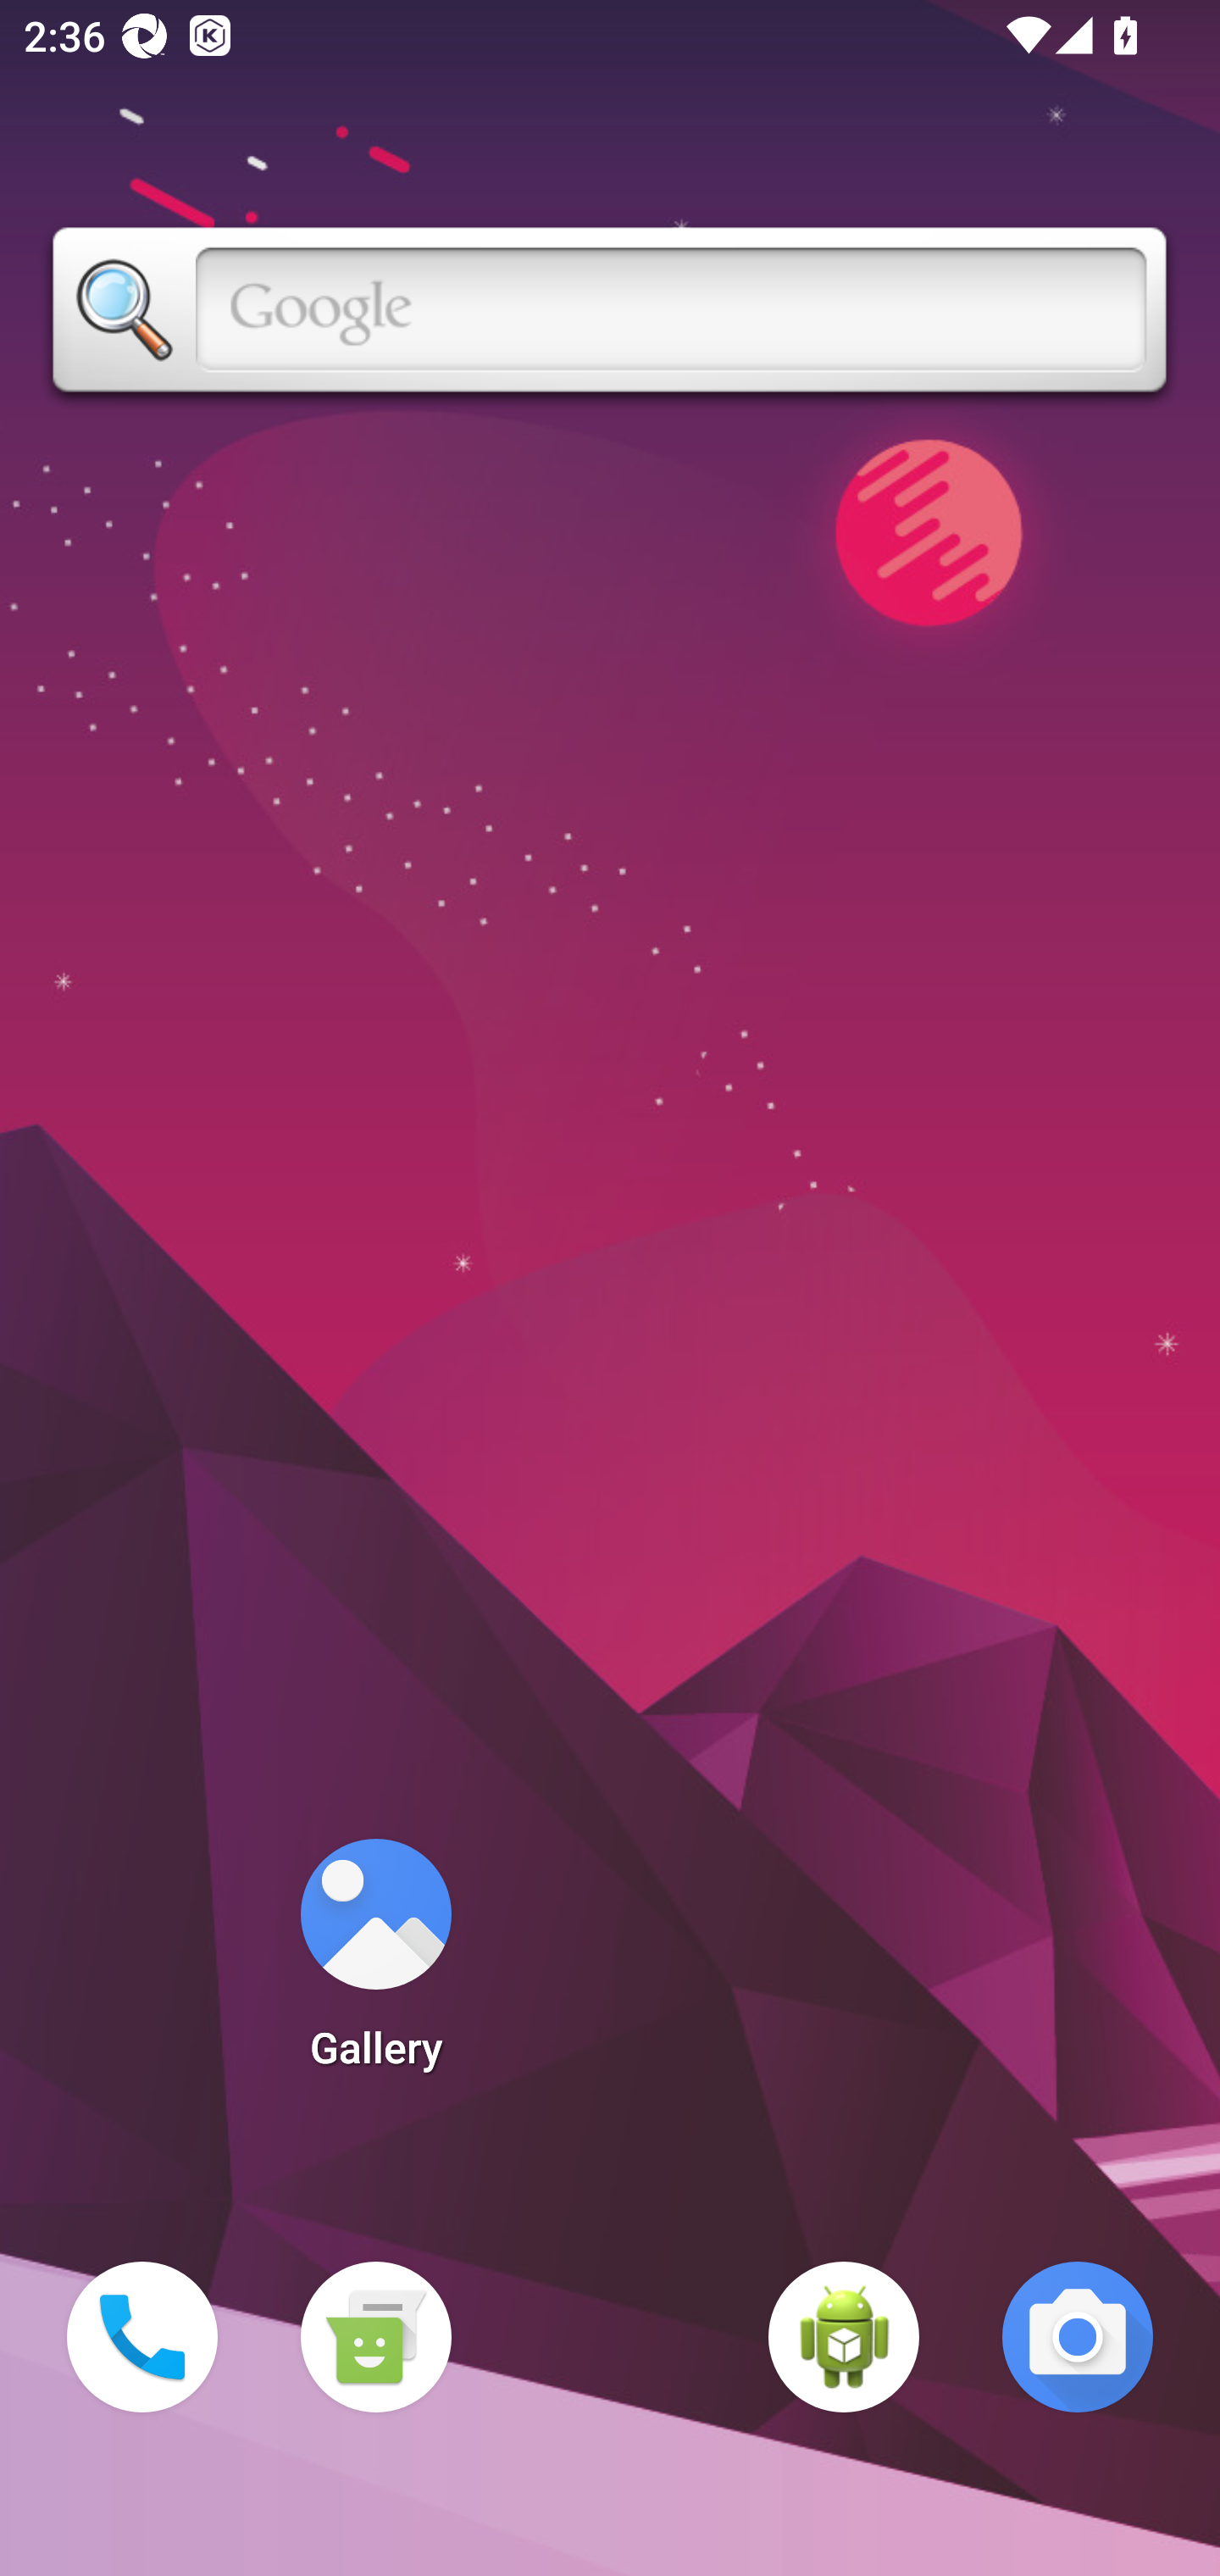 Image resolution: width=1220 pixels, height=2576 pixels. I want to click on WebView Browser Tester, so click(844, 2337).